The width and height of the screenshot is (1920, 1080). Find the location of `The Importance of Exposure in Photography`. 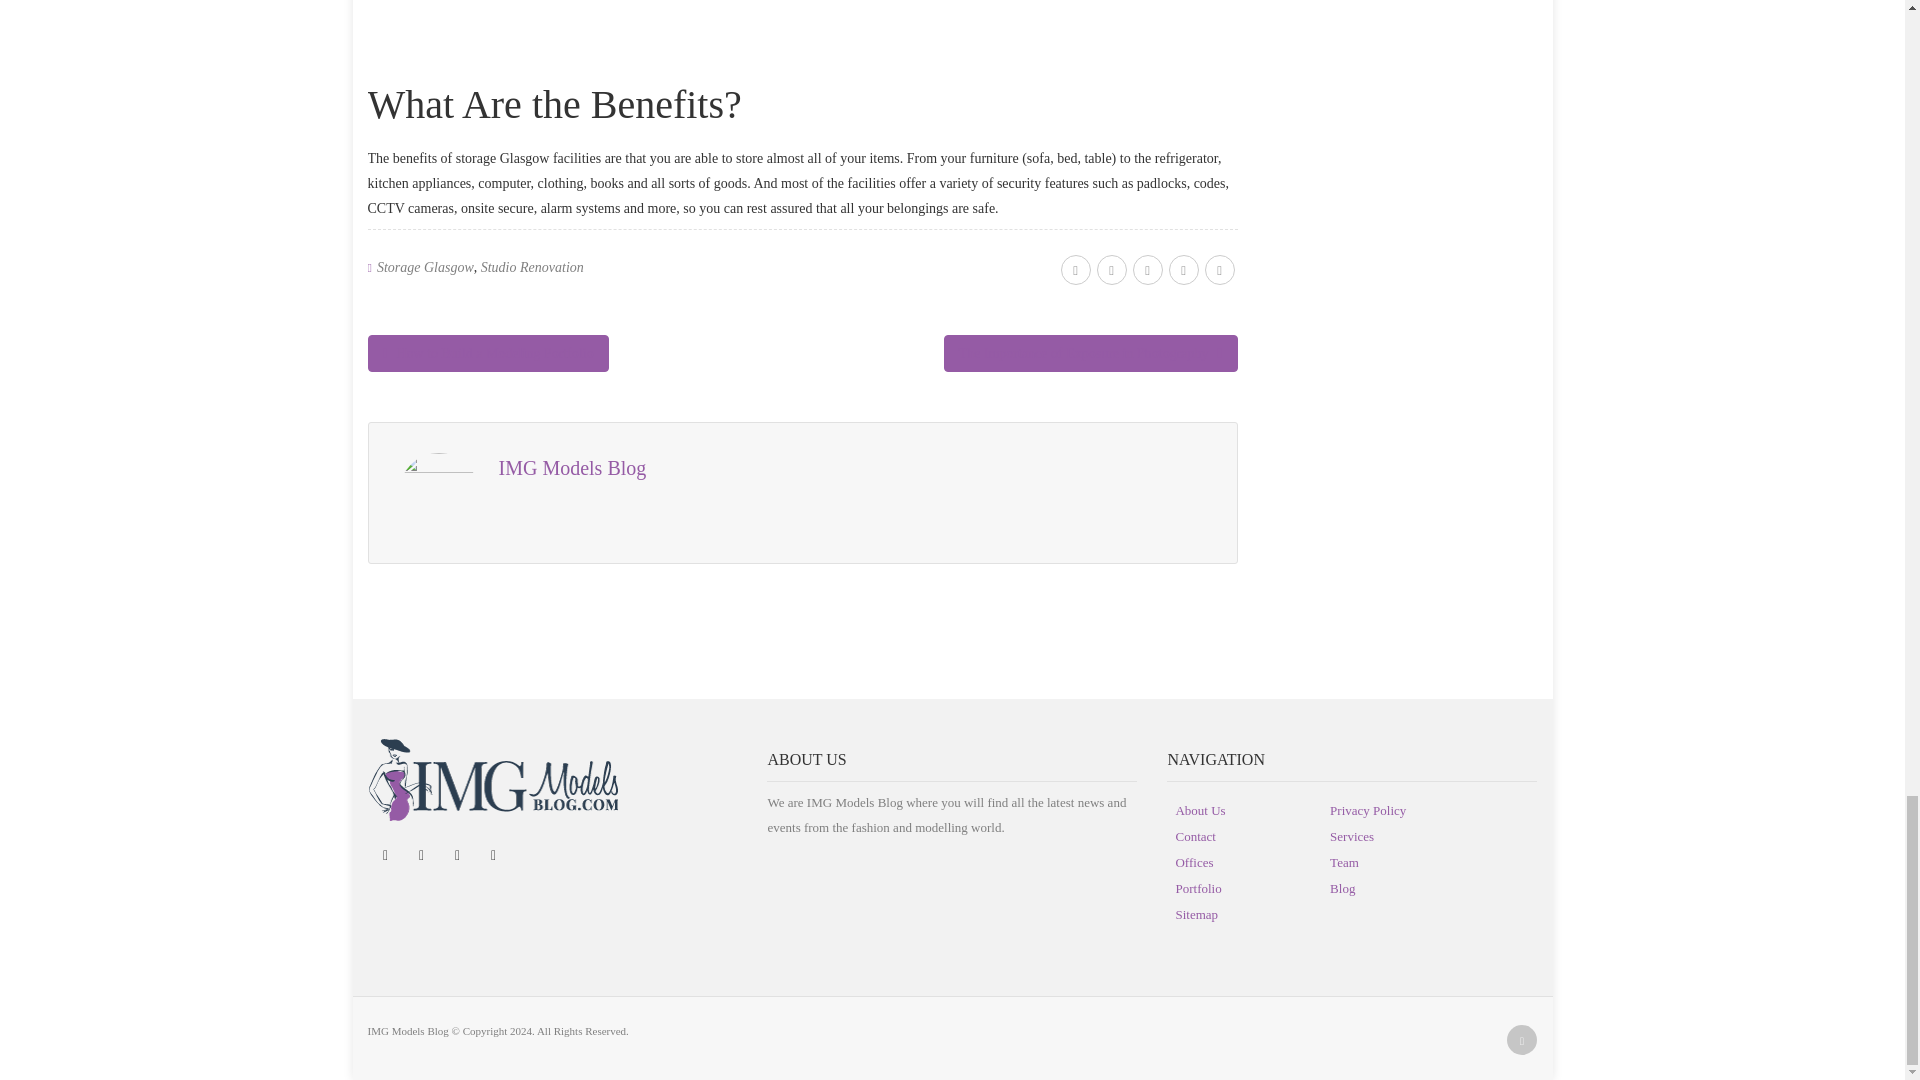

The Importance of Exposure in Photography is located at coordinates (1091, 352).